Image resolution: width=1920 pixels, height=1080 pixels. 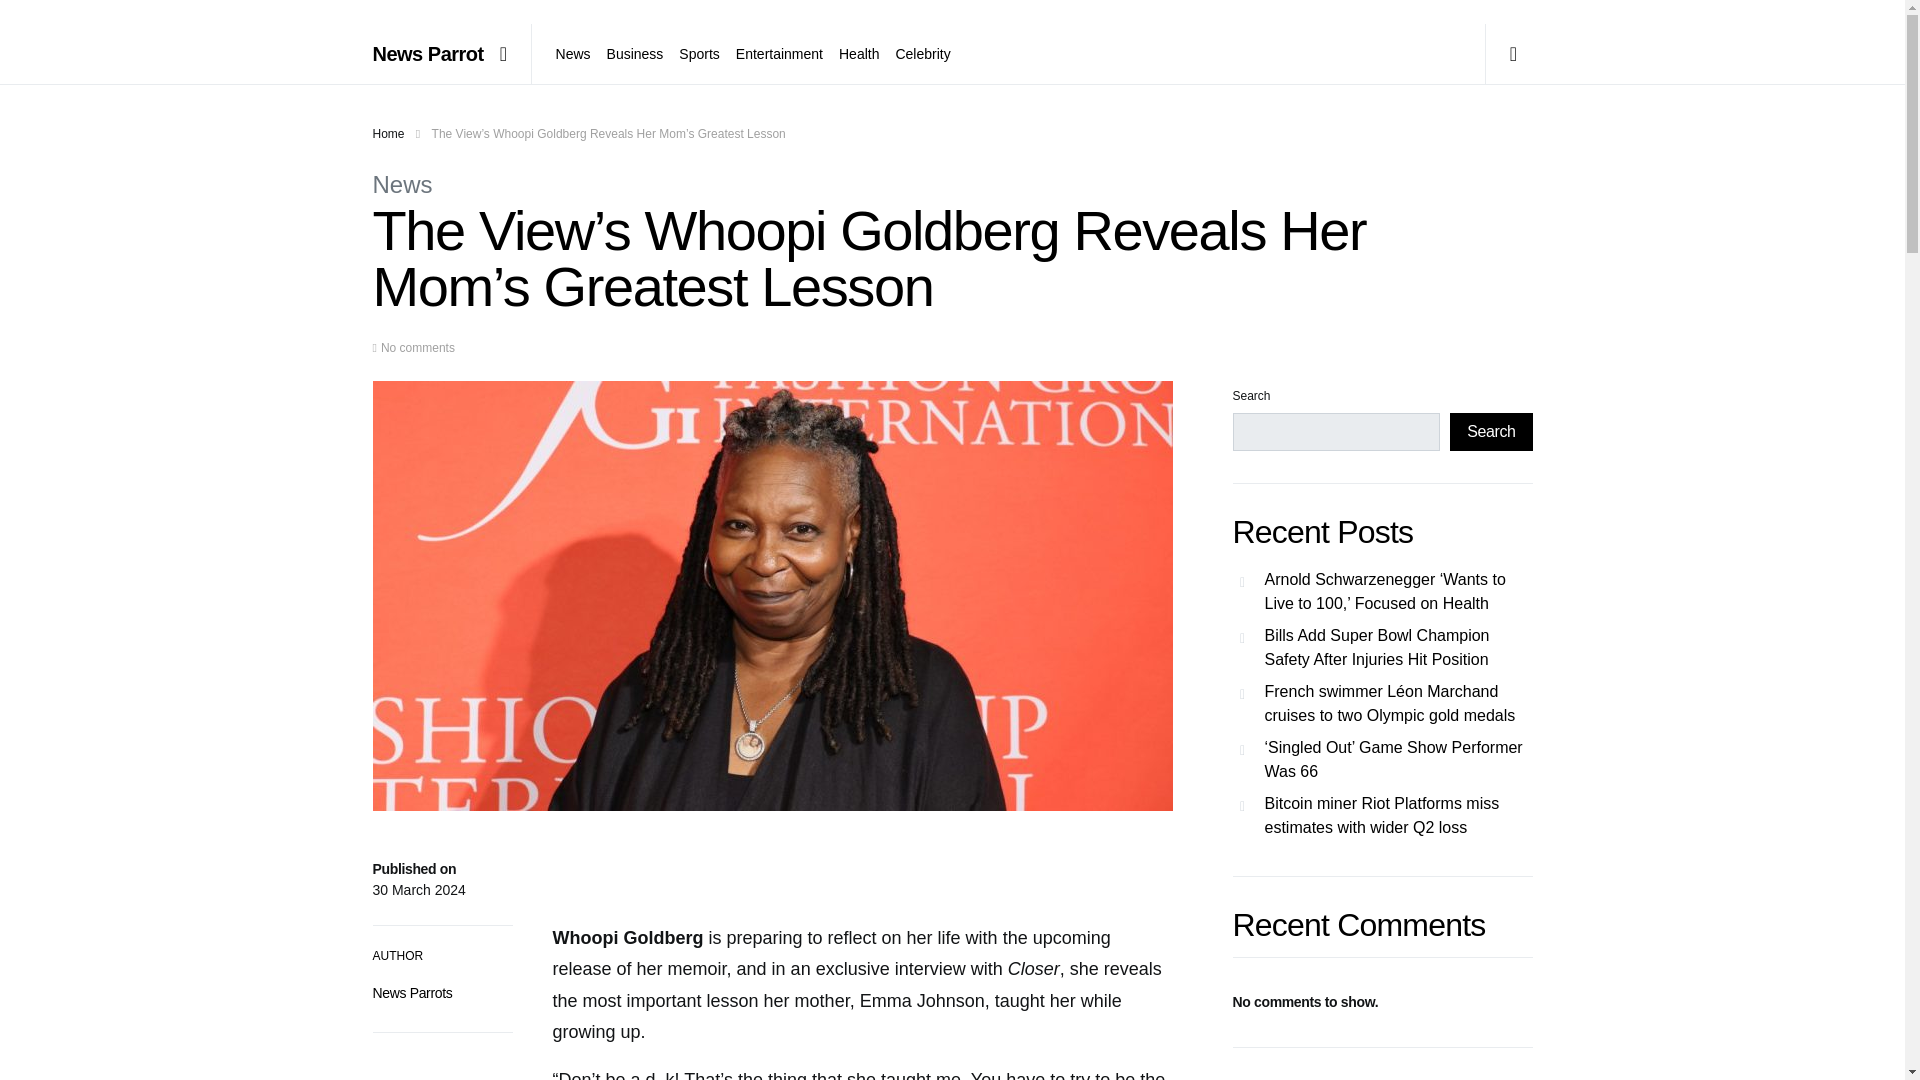 What do you see at coordinates (918, 54) in the screenshot?
I see `Celebrity` at bounding box center [918, 54].